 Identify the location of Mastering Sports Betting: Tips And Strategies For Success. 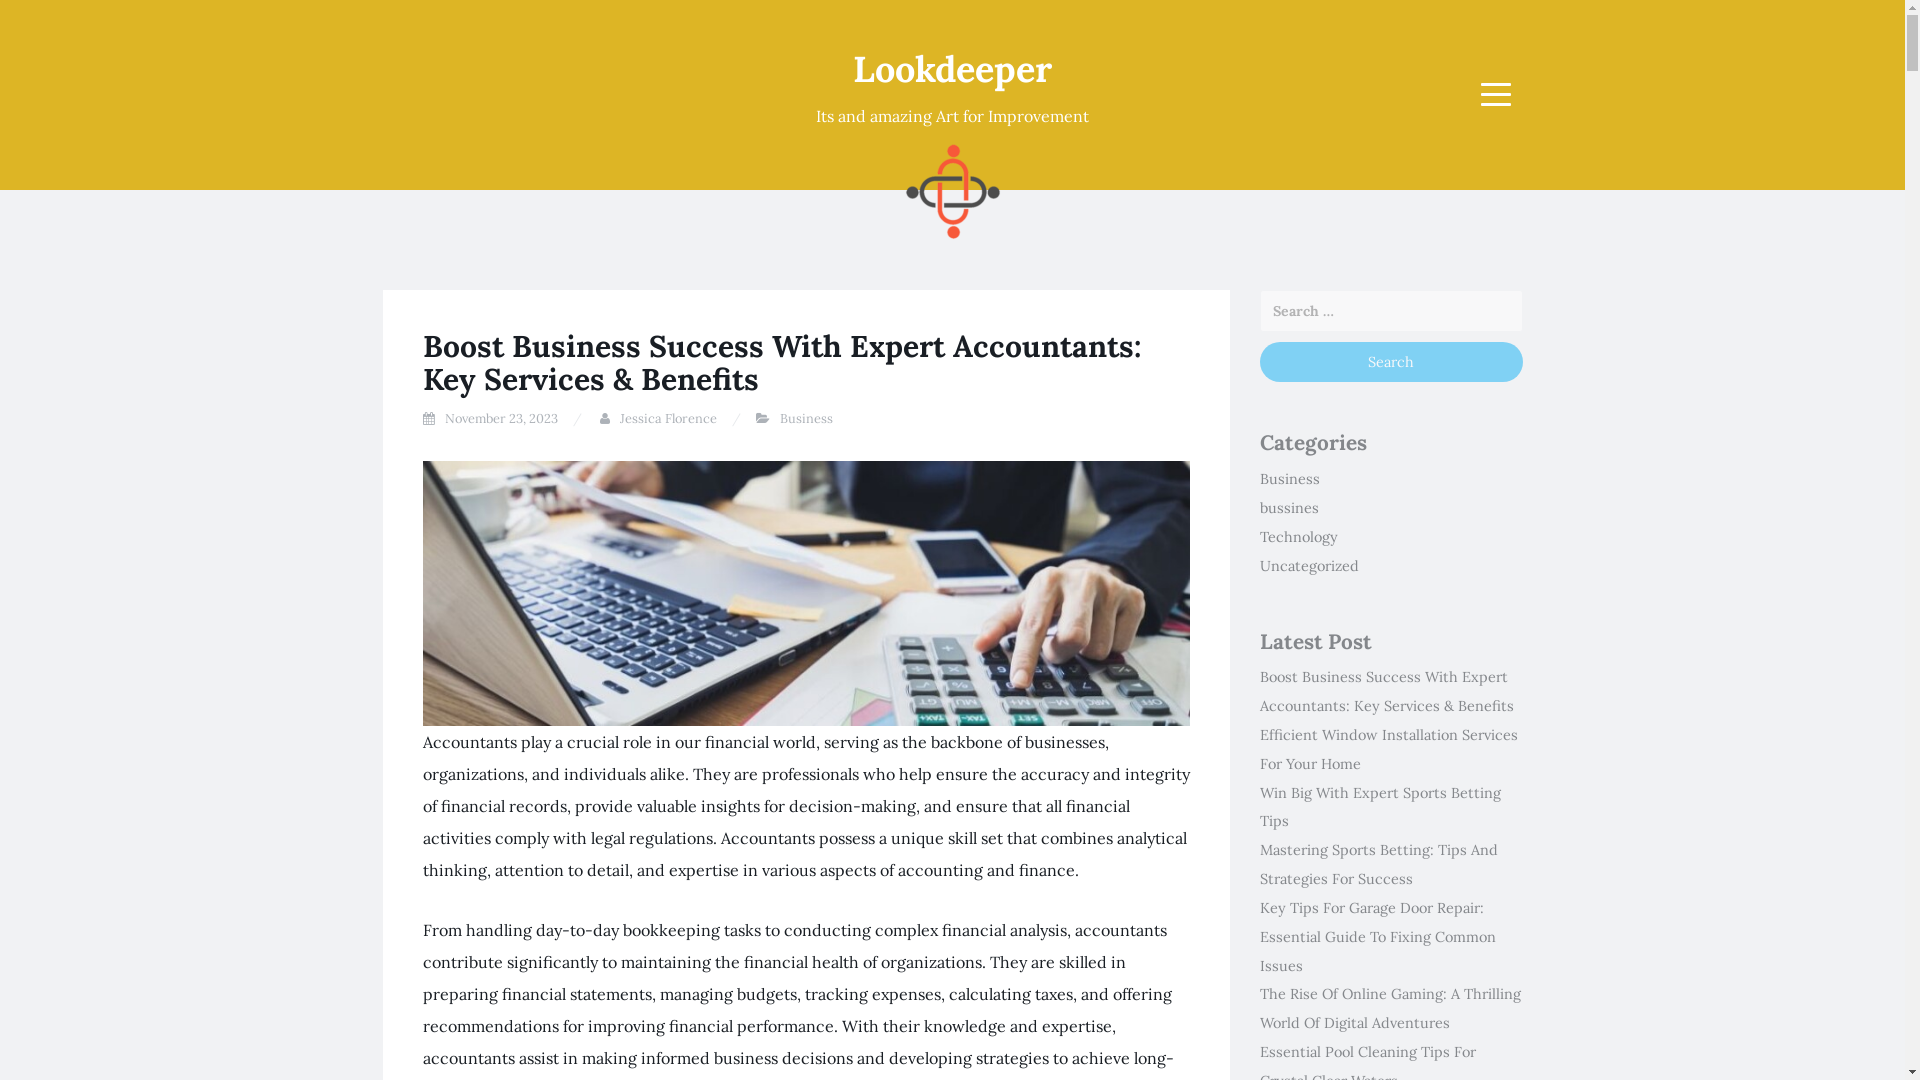
(1379, 864).